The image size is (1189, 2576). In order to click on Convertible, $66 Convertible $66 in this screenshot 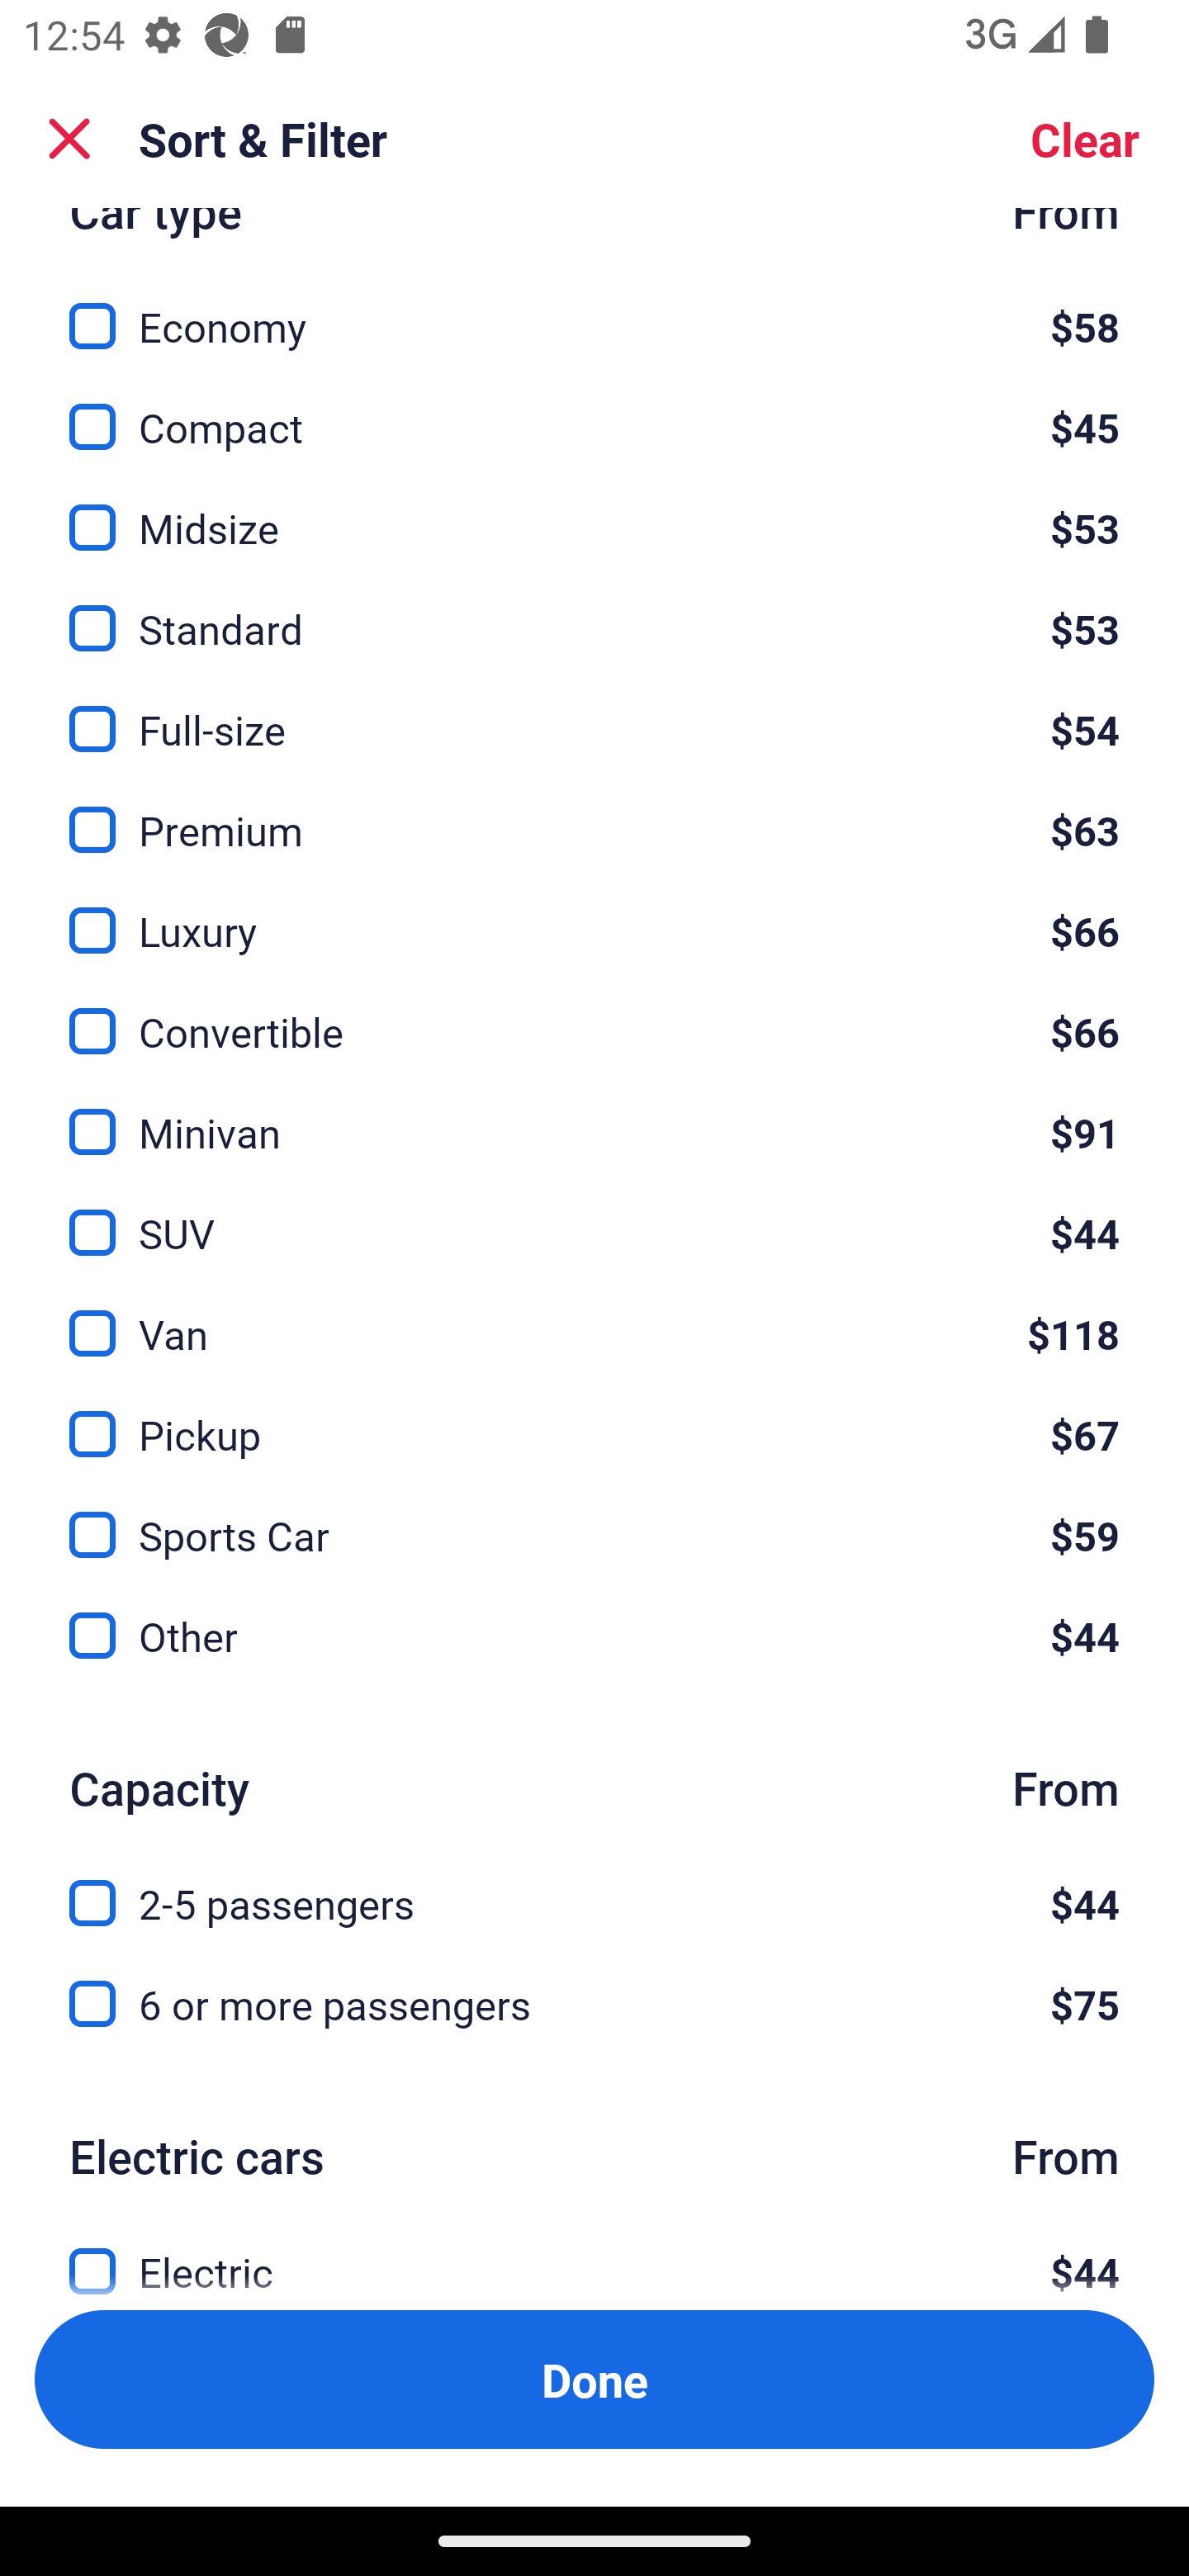, I will do `click(594, 1013)`.